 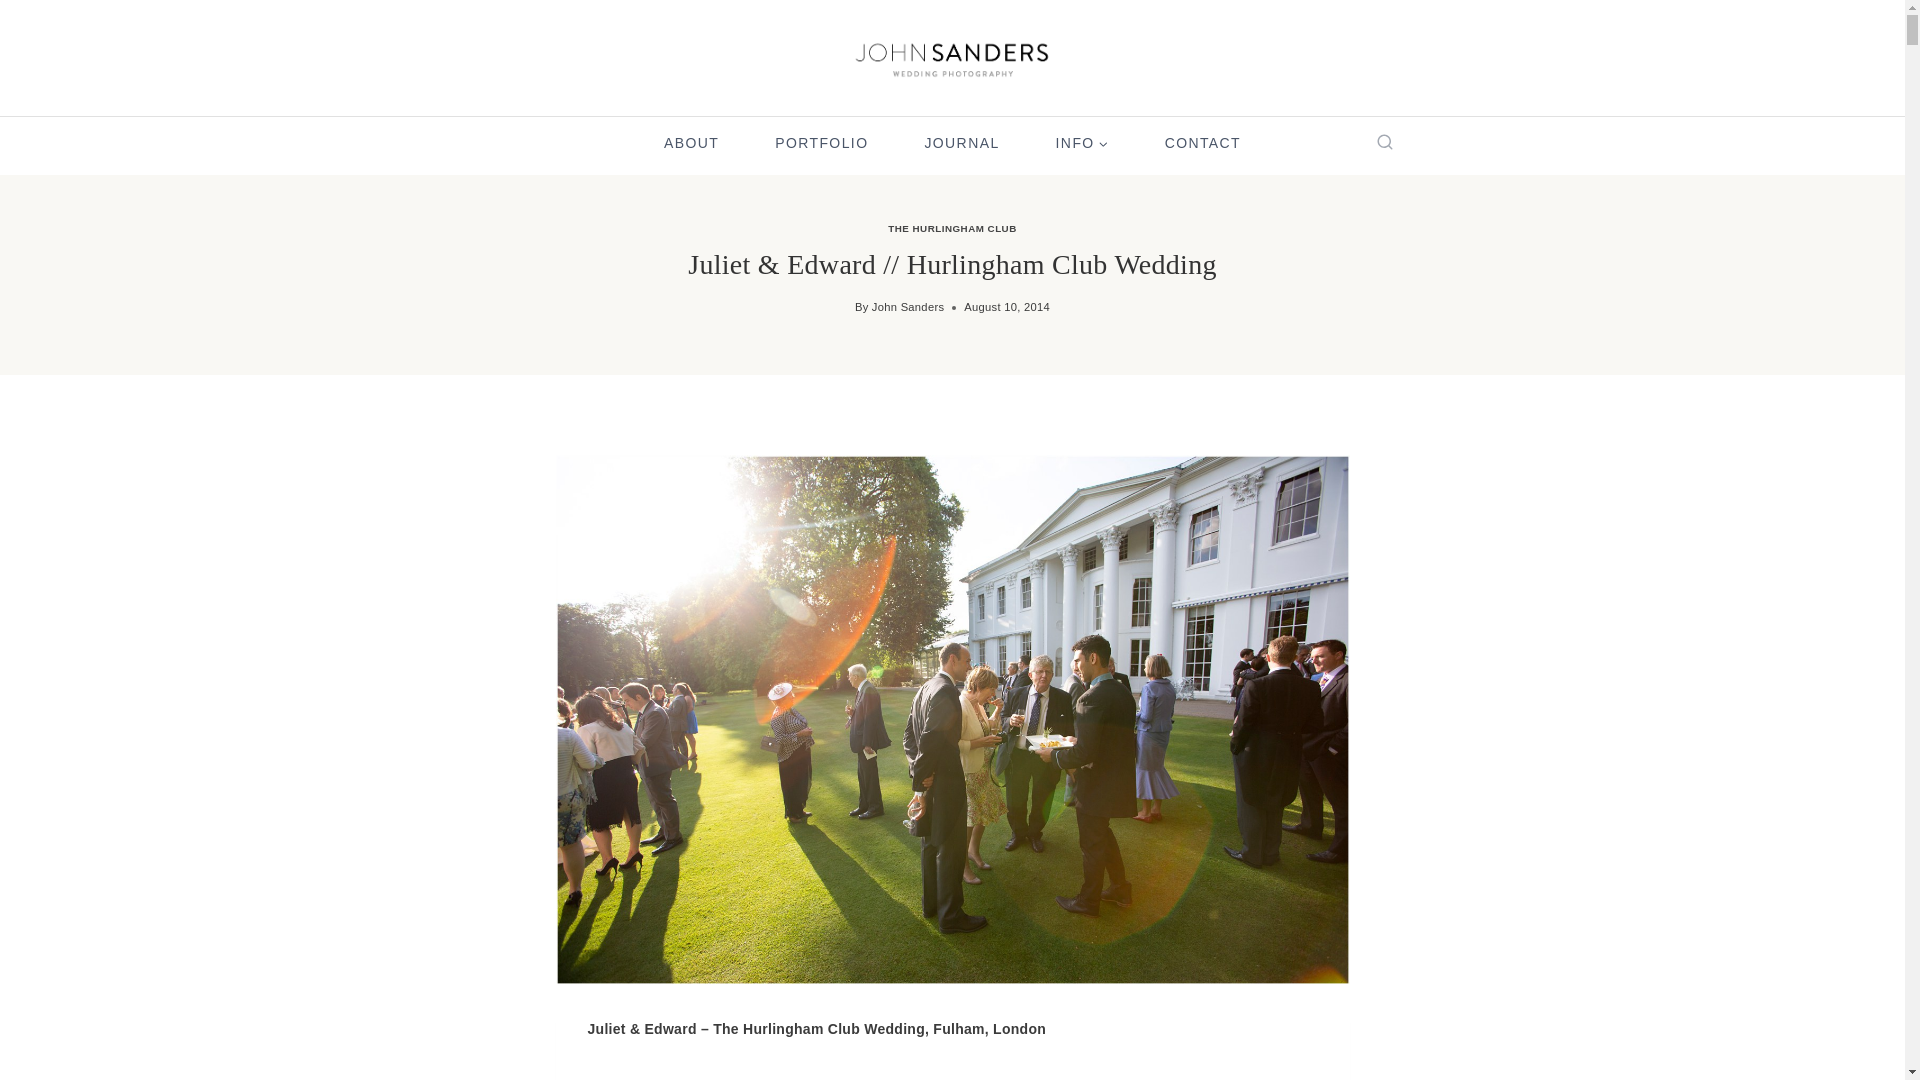 I want to click on ABOUT, so click(x=690, y=144).